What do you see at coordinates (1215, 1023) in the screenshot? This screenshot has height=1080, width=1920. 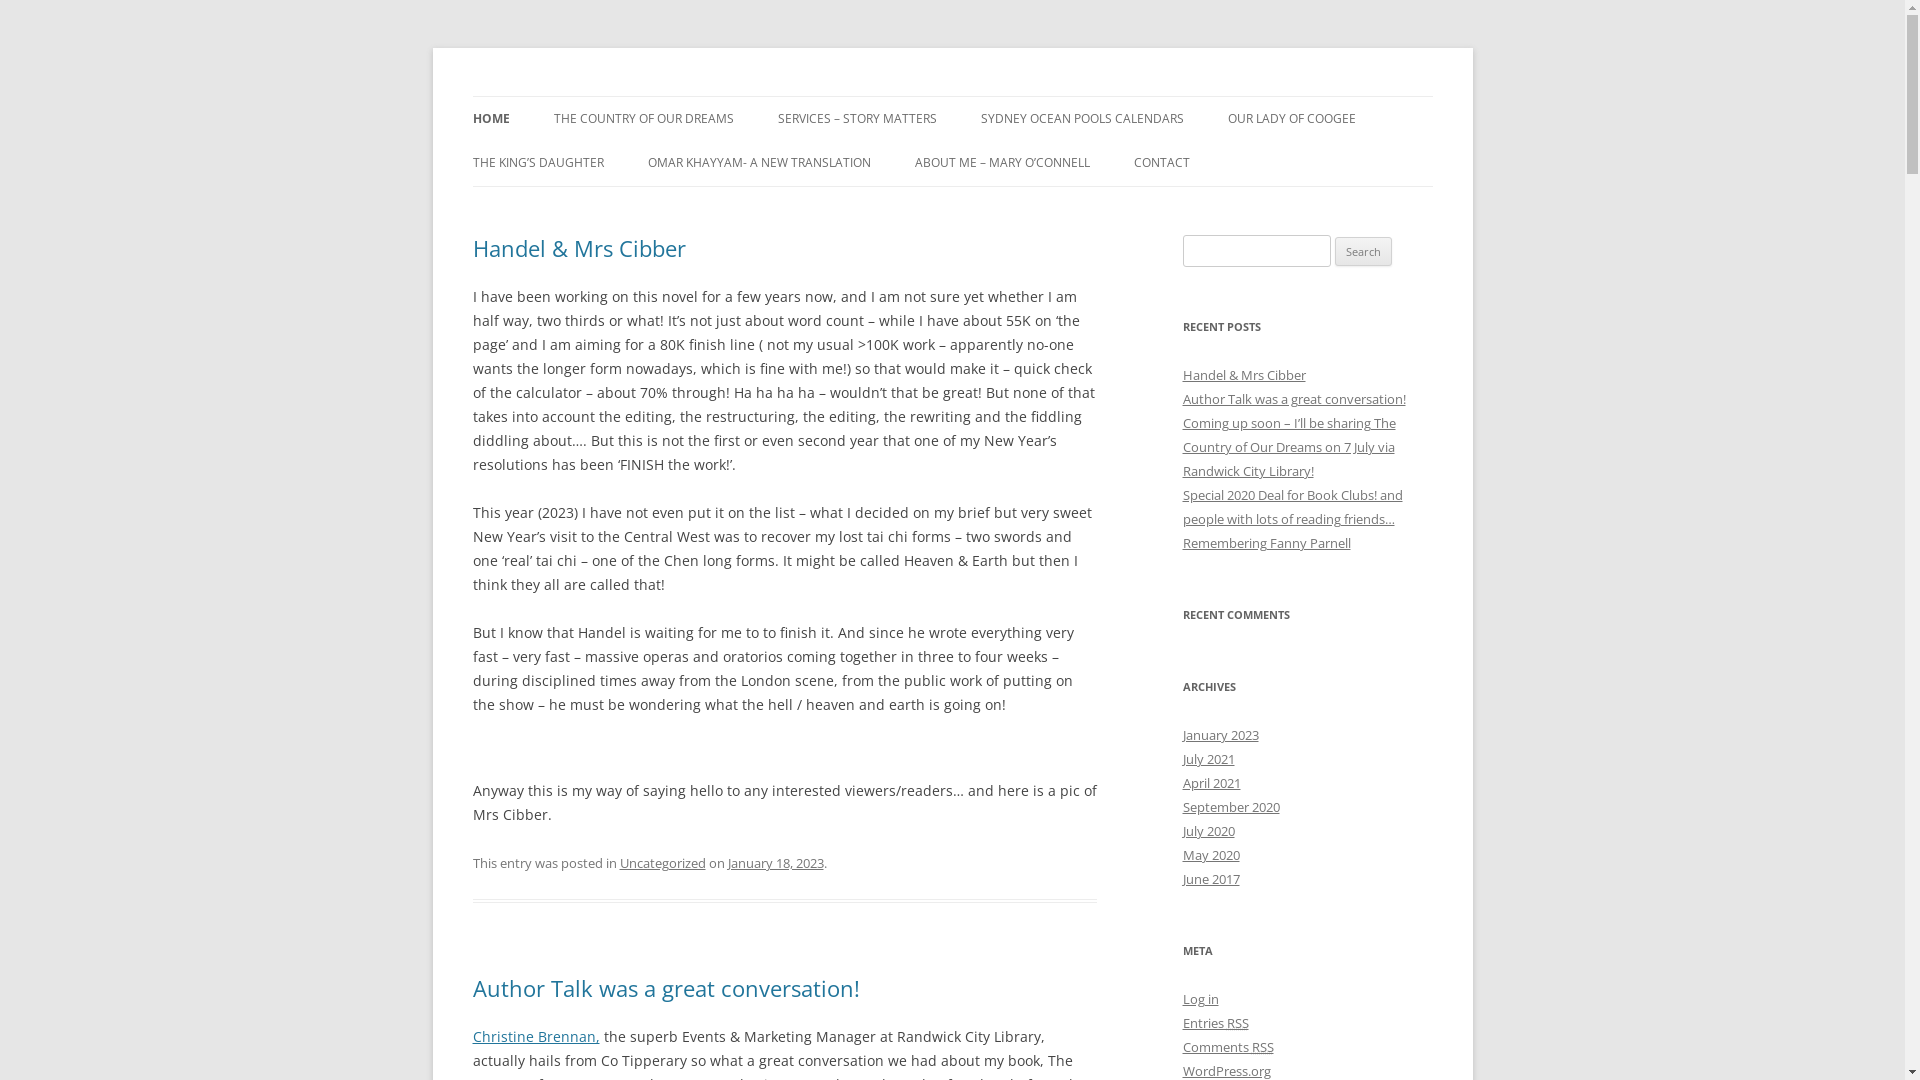 I see `Entries RSS` at bounding box center [1215, 1023].